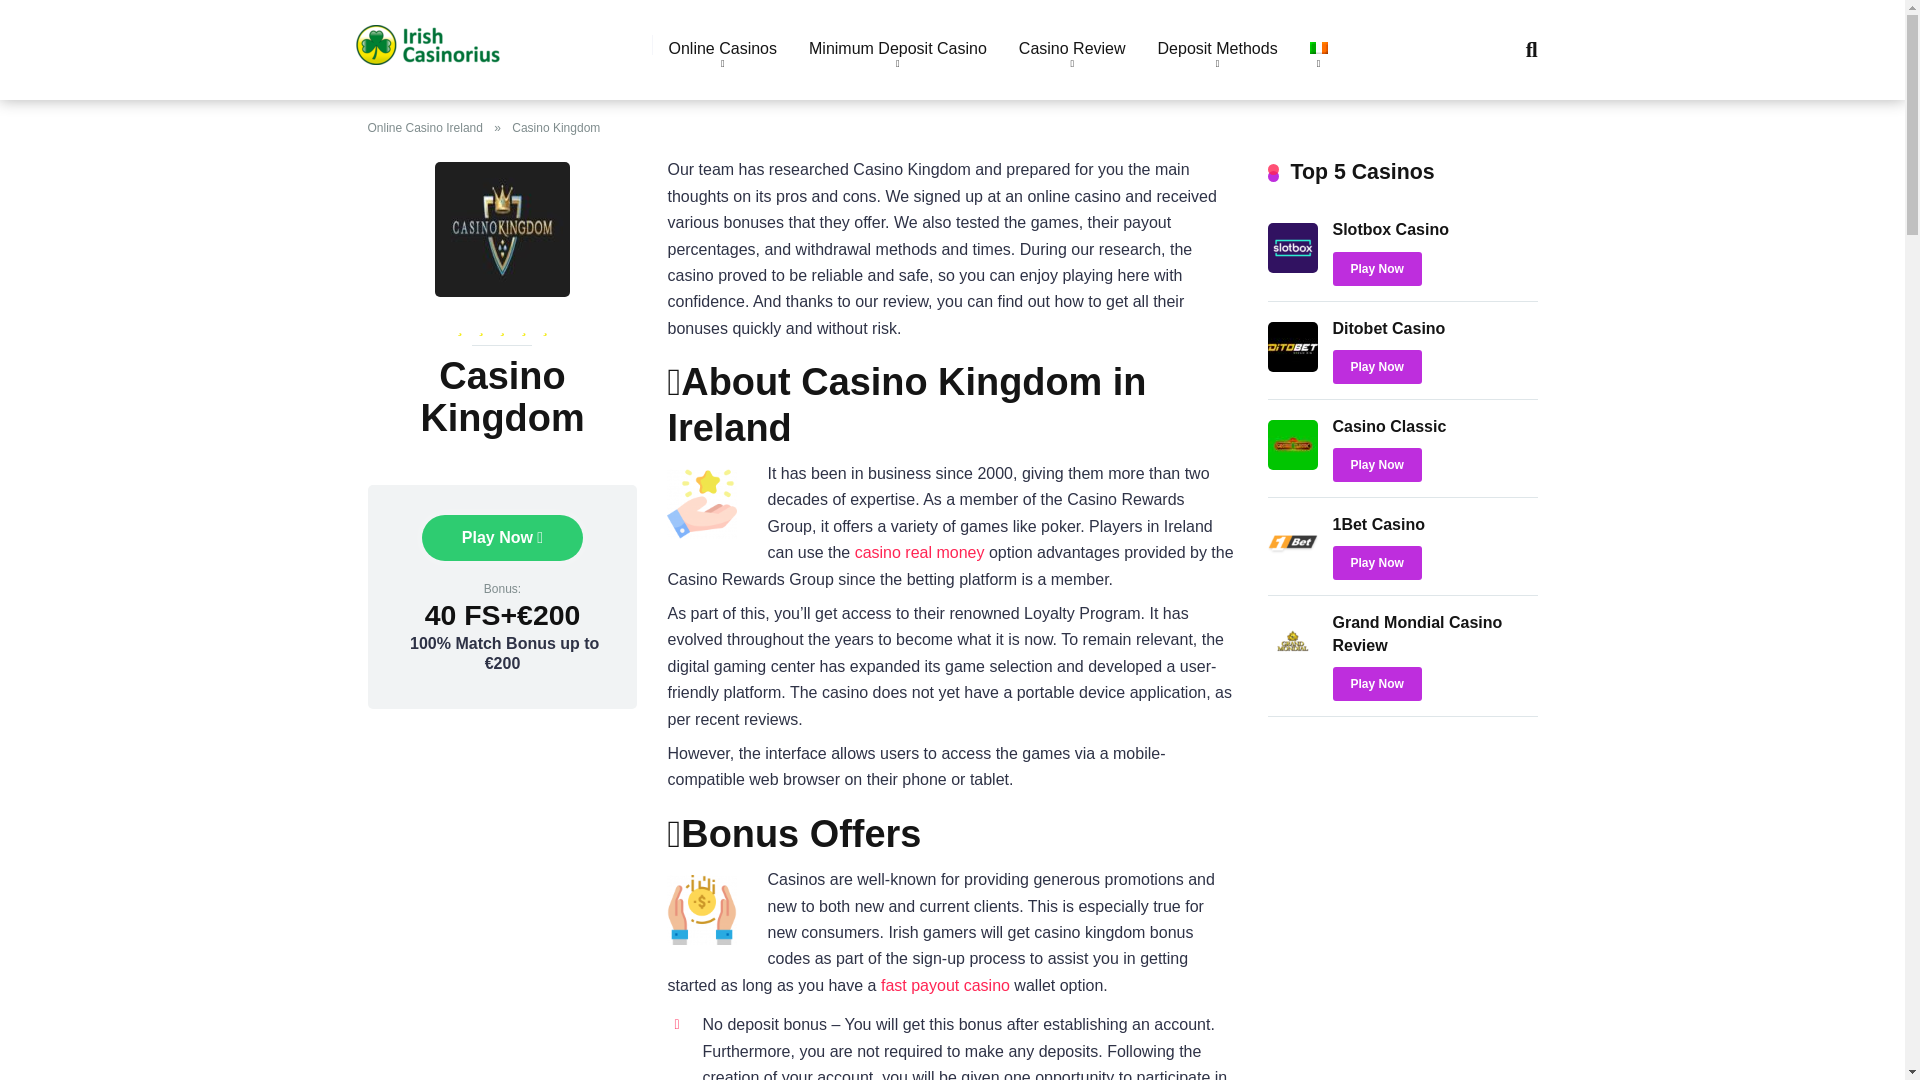 This screenshot has width=1920, height=1080. Describe the element at coordinates (722, 49) in the screenshot. I see `Online Casinos` at that location.